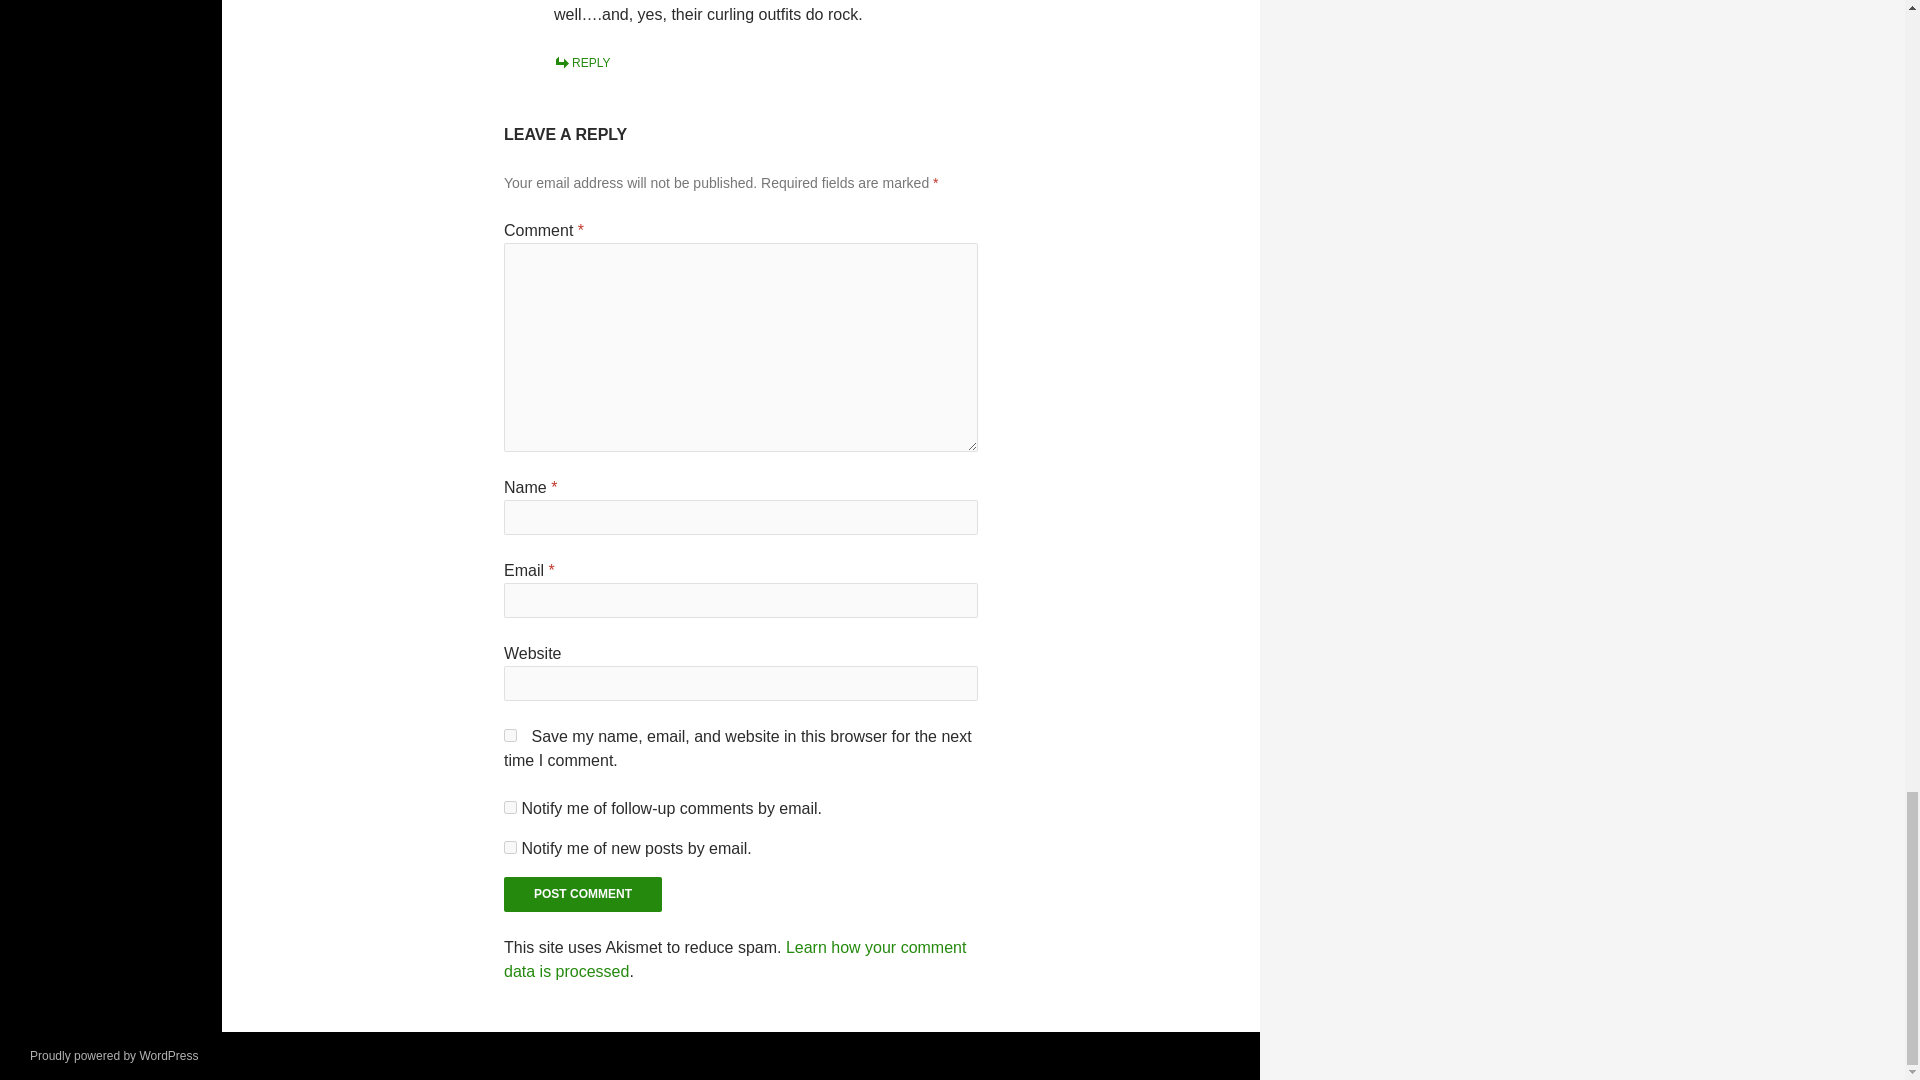  What do you see at coordinates (510, 808) in the screenshot?
I see `subscribe` at bounding box center [510, 808].